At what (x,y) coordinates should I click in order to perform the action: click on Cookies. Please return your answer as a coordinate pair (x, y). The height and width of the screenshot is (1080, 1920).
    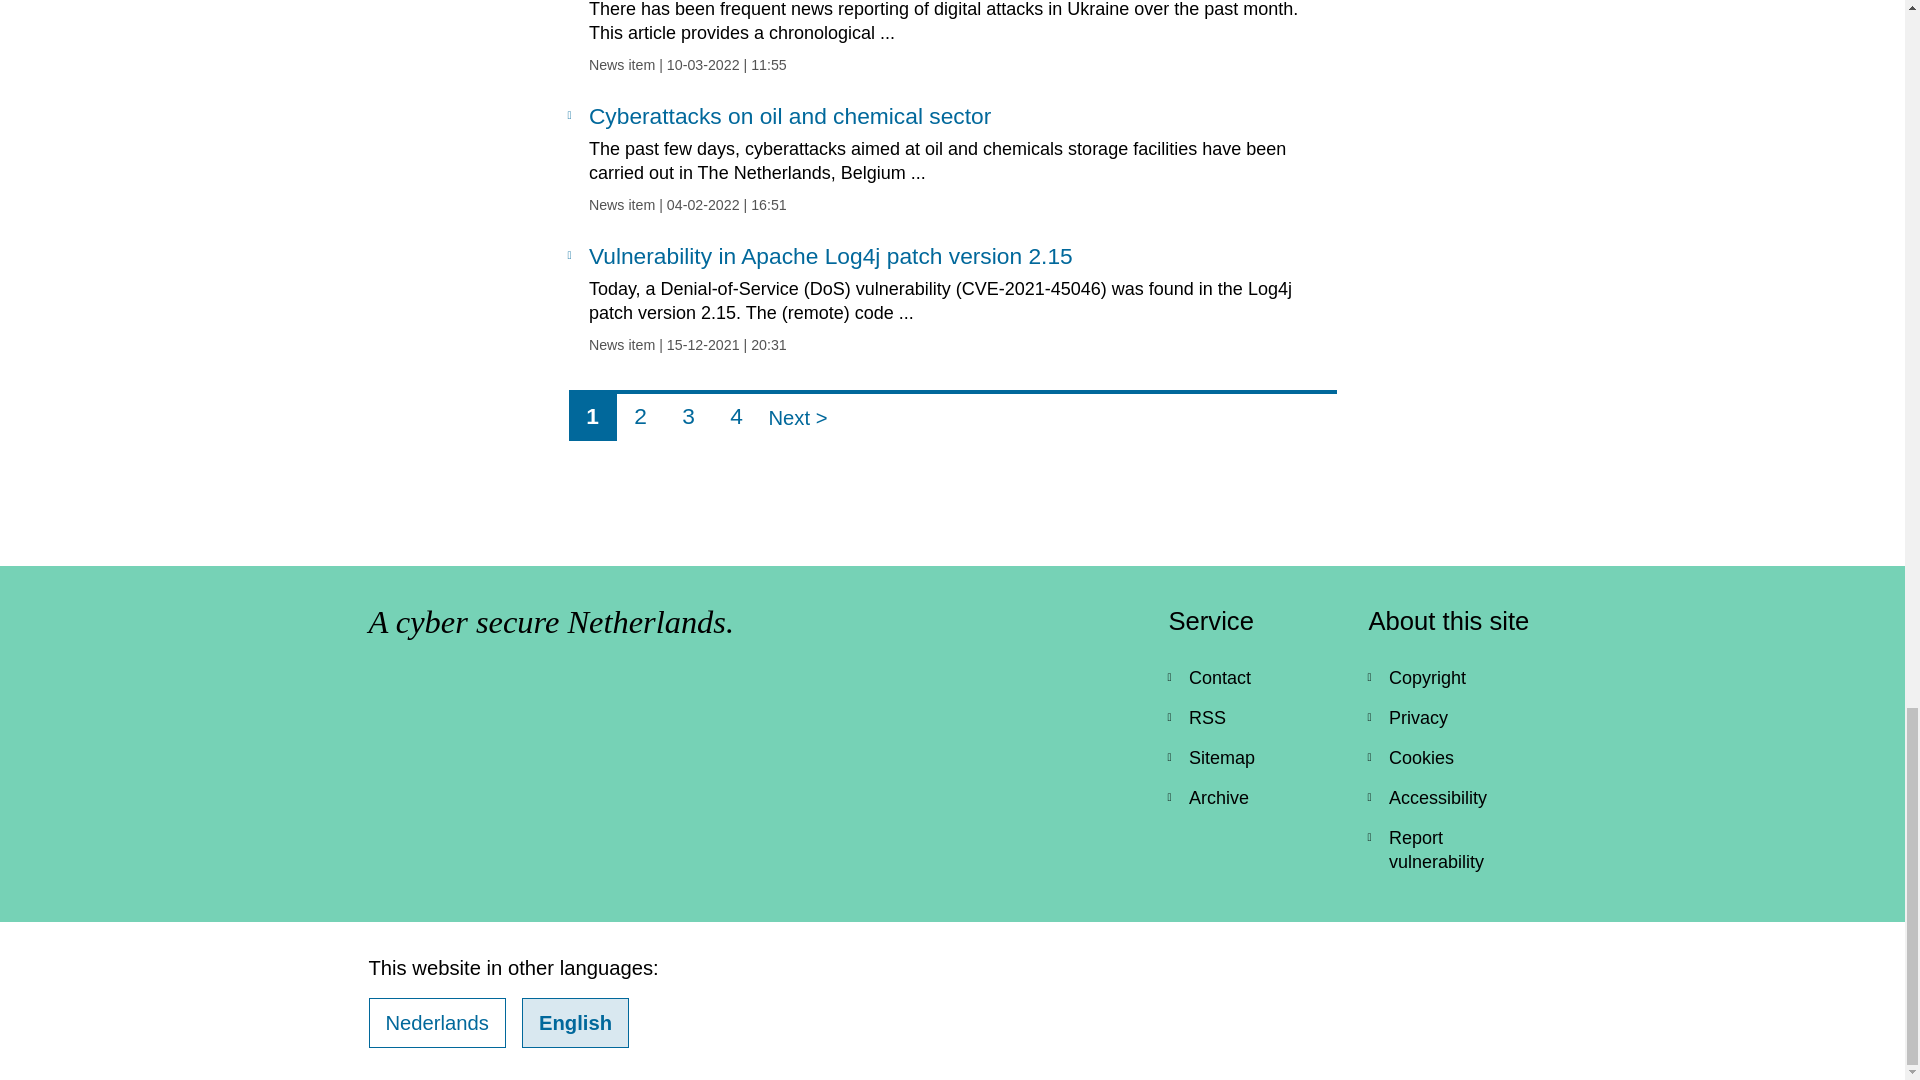
    Looking at the image, I should click on (436, 1022).